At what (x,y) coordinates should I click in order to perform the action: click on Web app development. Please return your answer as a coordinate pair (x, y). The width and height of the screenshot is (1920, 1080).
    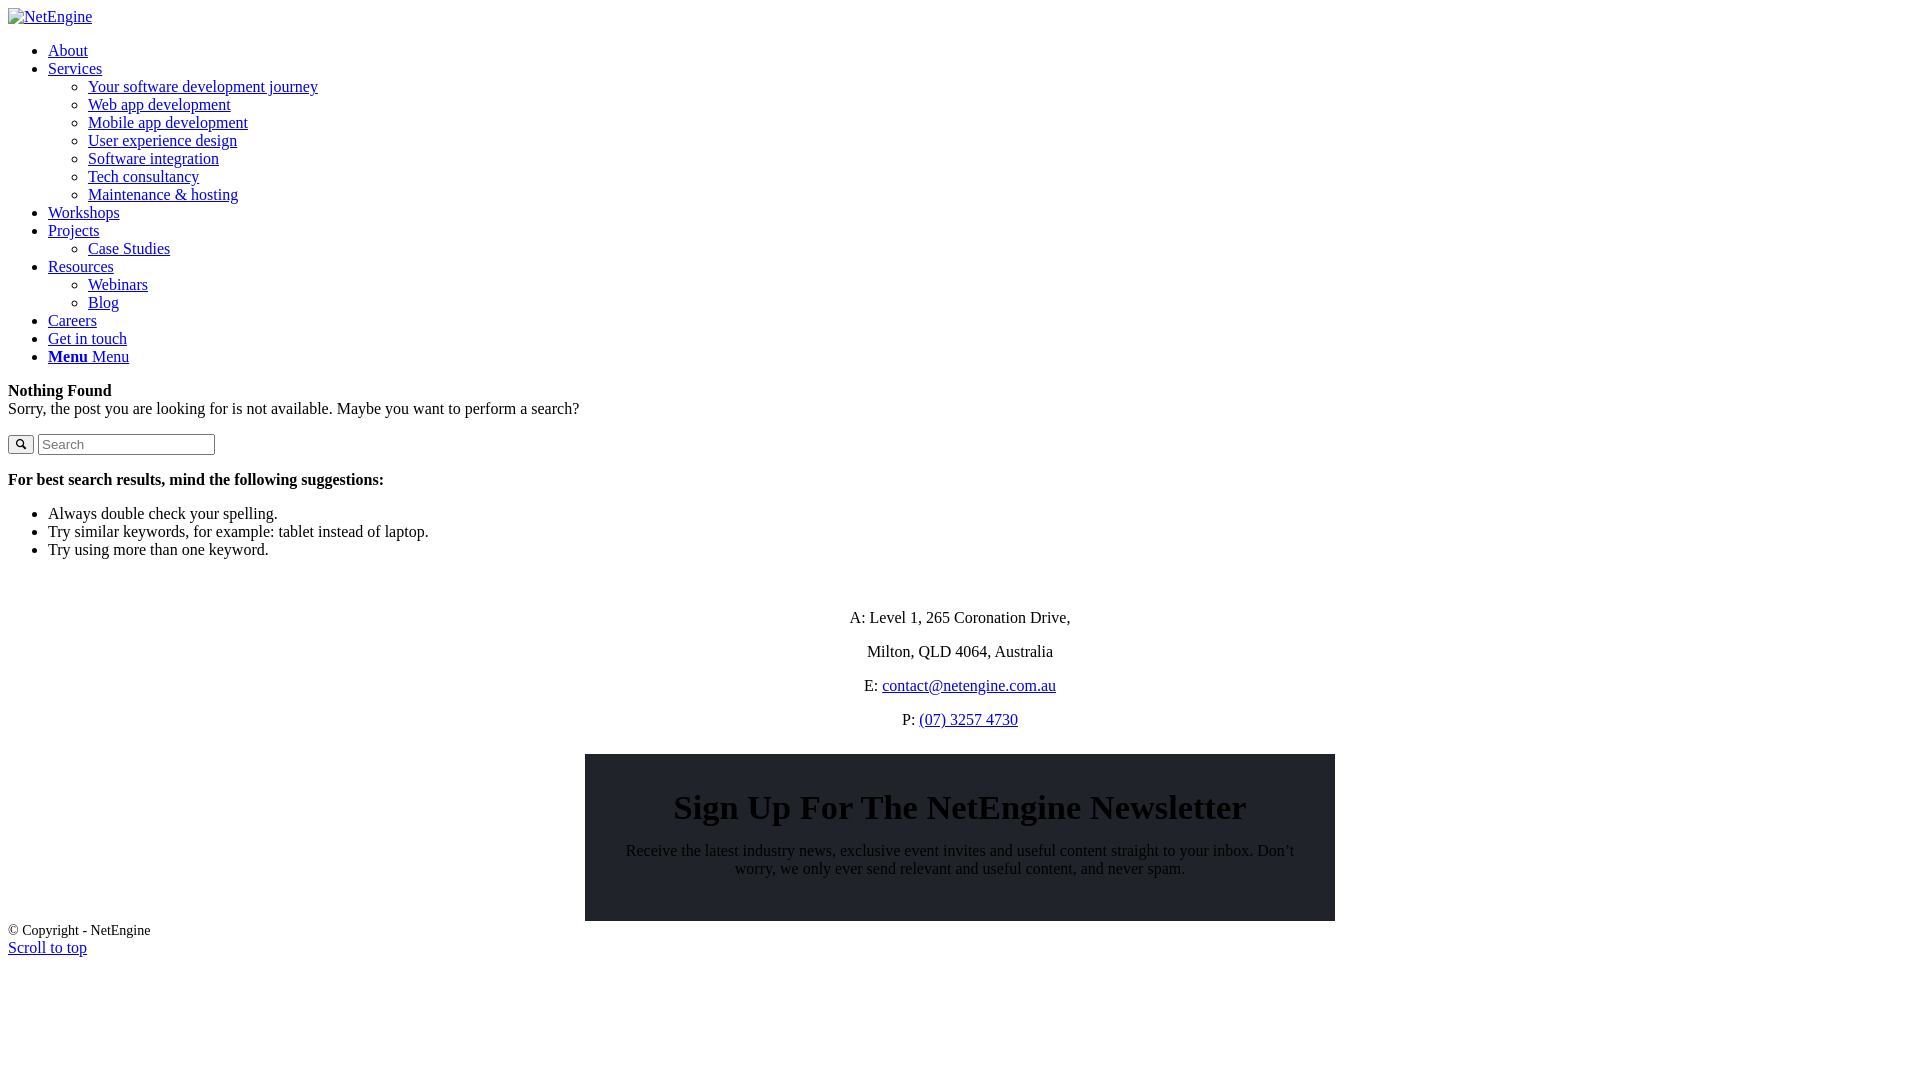
    Looking at the image, I should click on (160, 104).